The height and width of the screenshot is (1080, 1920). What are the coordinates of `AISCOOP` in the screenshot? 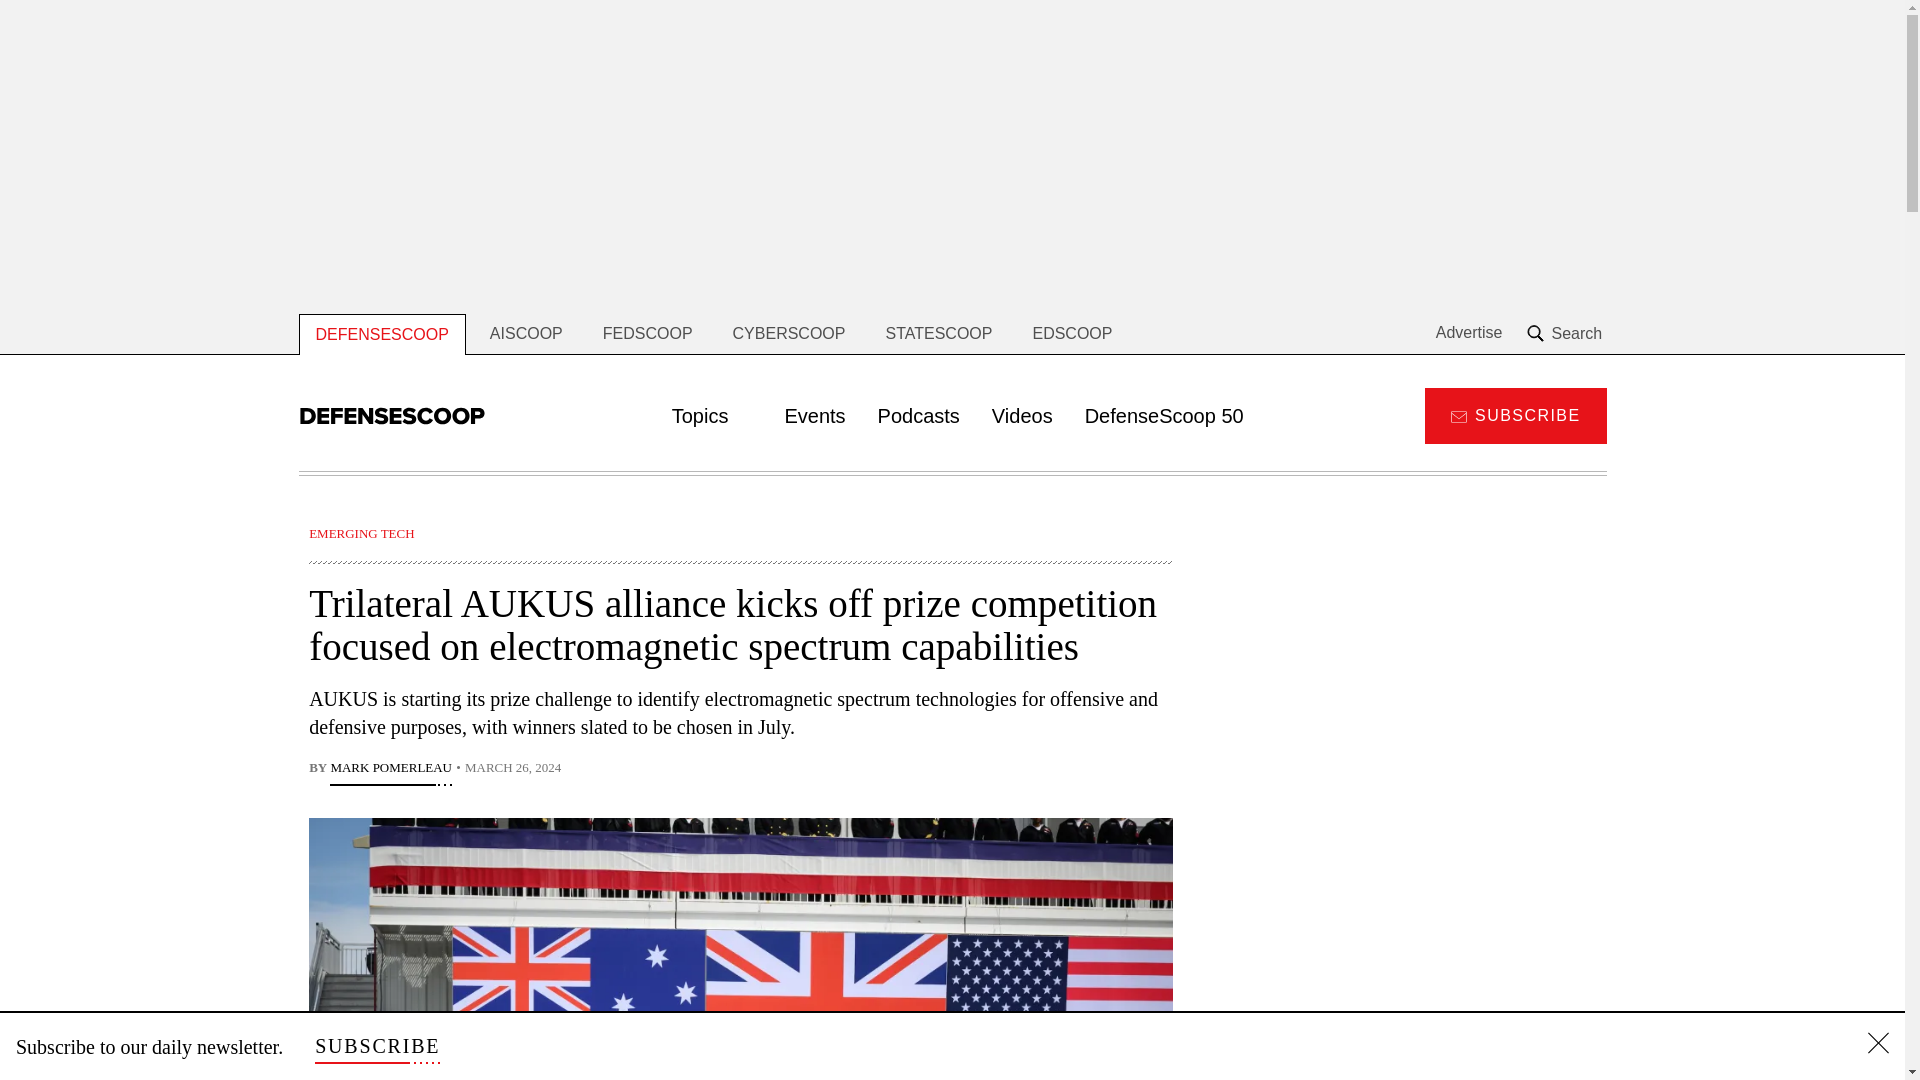 It's located at (526, 334).